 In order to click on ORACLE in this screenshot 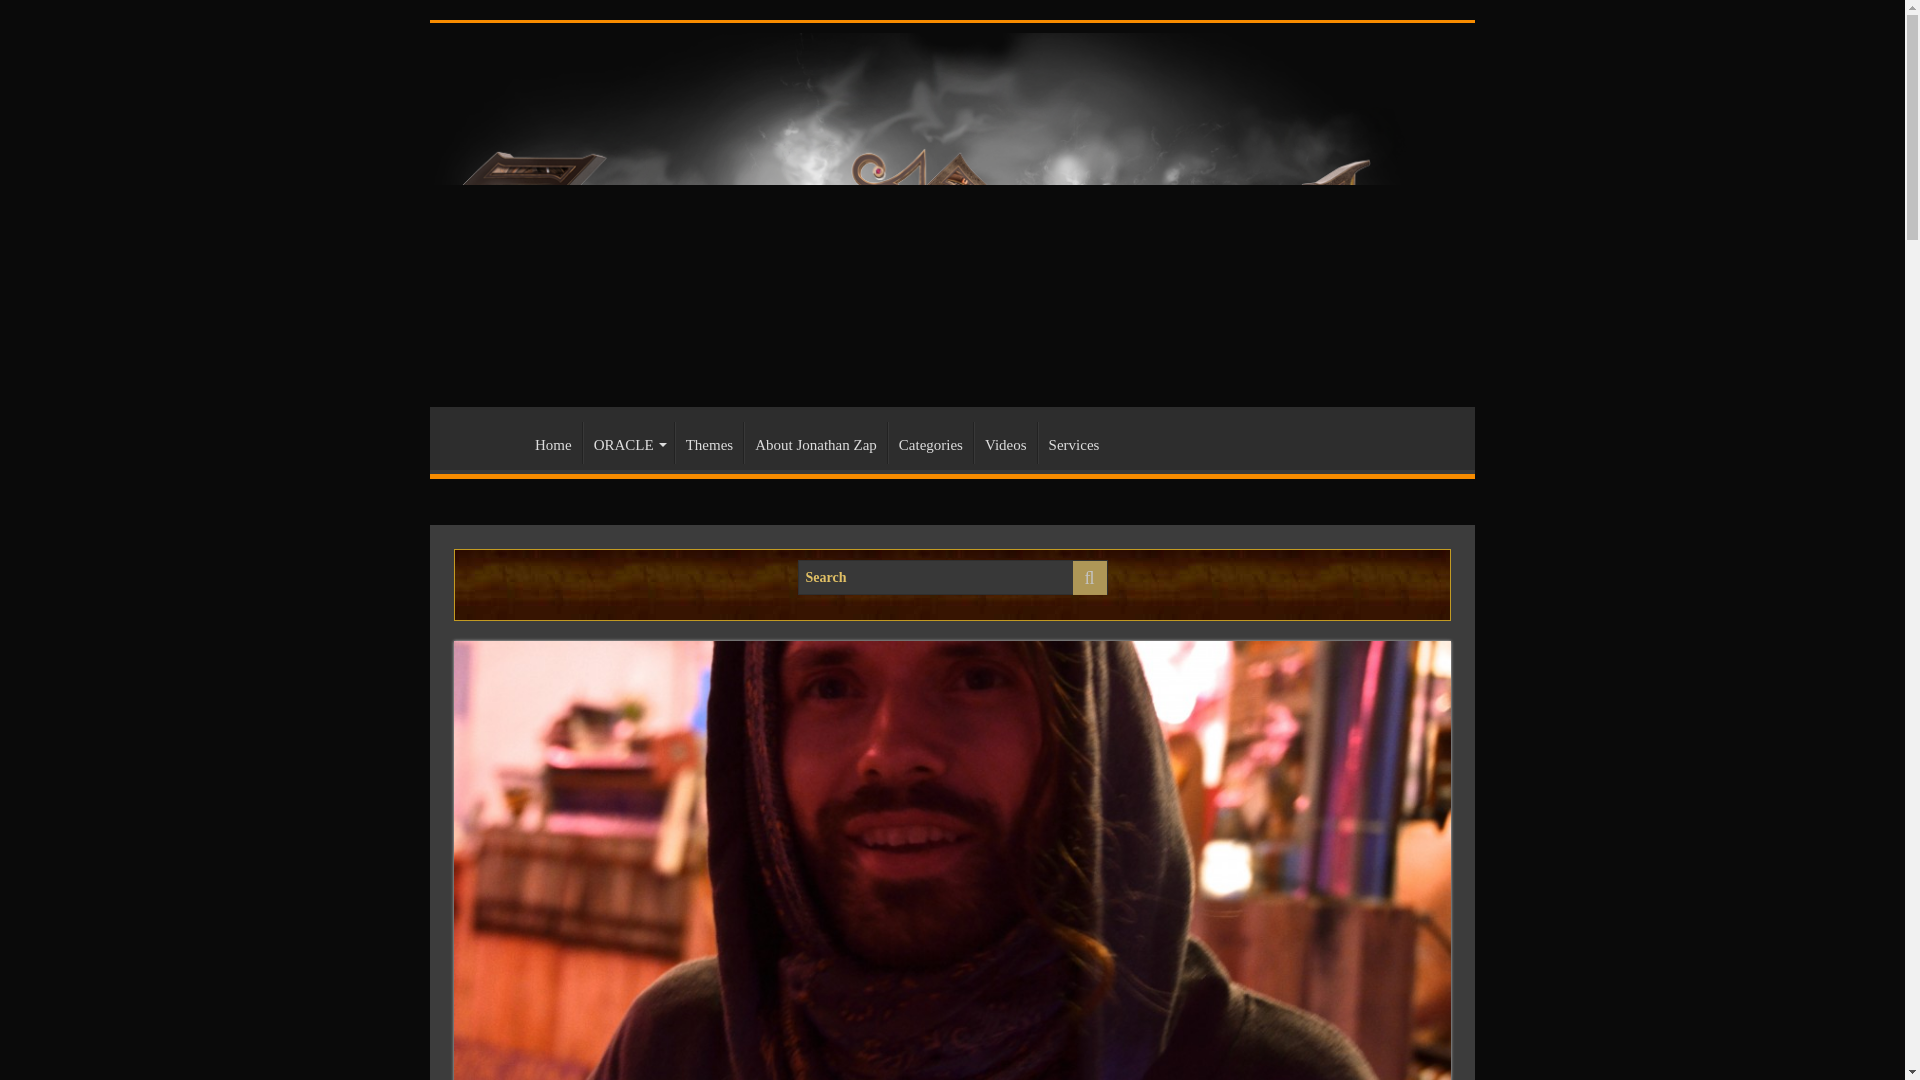, I will do `click(628, 443)`.